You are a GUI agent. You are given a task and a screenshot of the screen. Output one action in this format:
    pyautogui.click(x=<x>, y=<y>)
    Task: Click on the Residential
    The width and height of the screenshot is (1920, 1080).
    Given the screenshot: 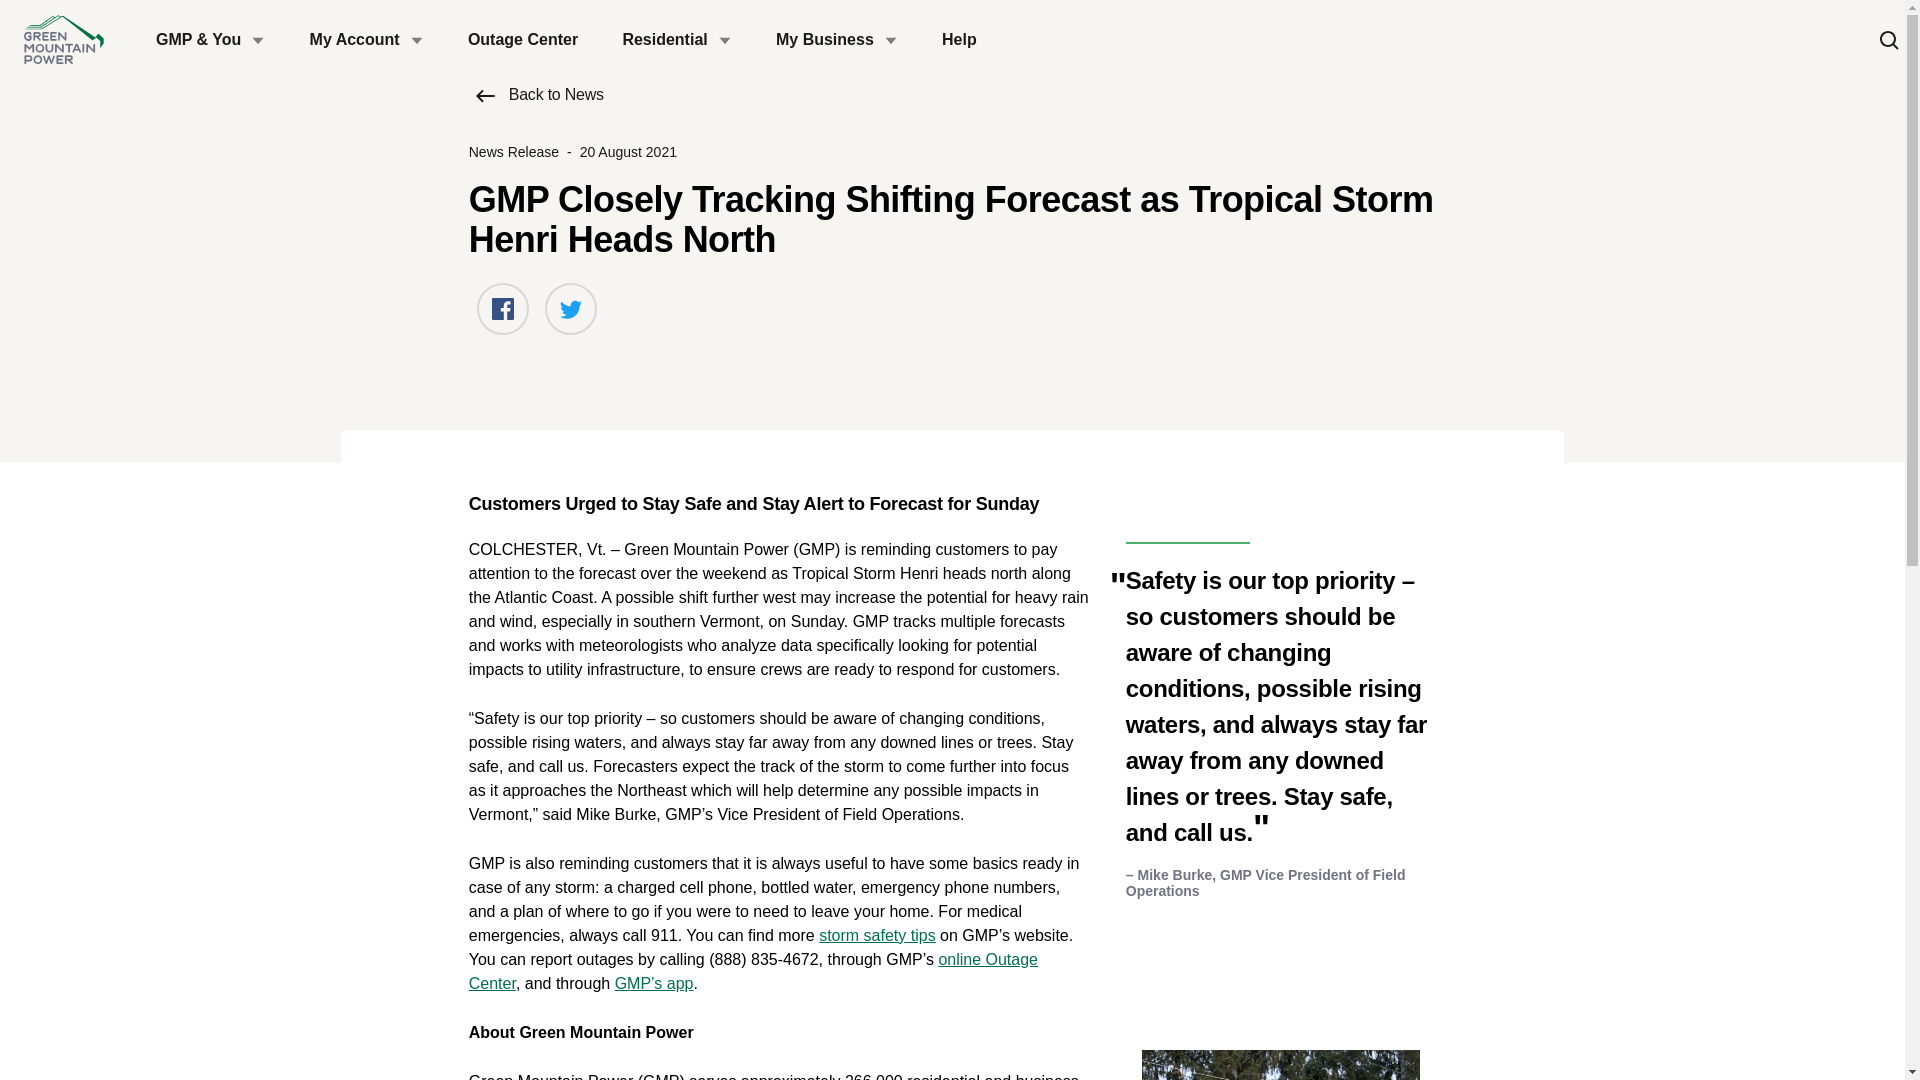 What is the action you would take?
    pyautogui.click(x=676, y=40)
    